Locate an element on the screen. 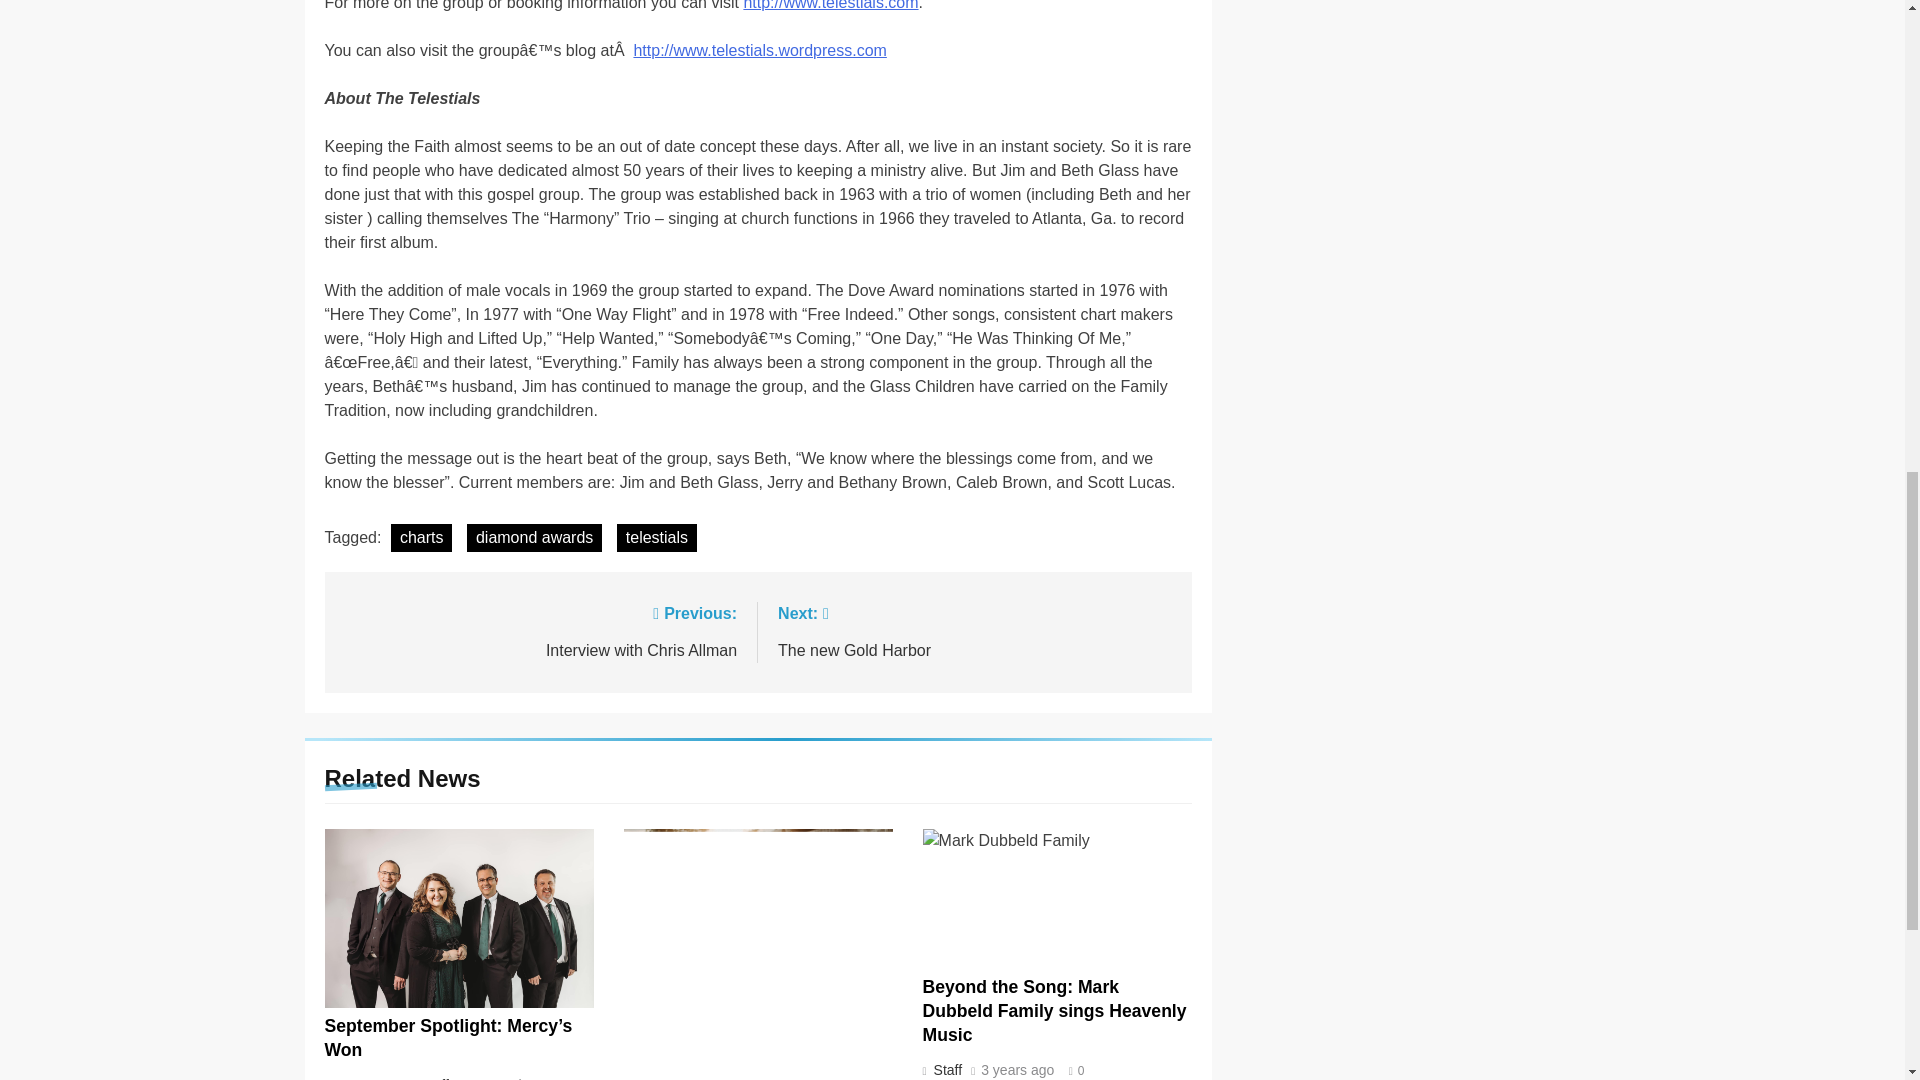  telestials is located at coordinates (974, 630).